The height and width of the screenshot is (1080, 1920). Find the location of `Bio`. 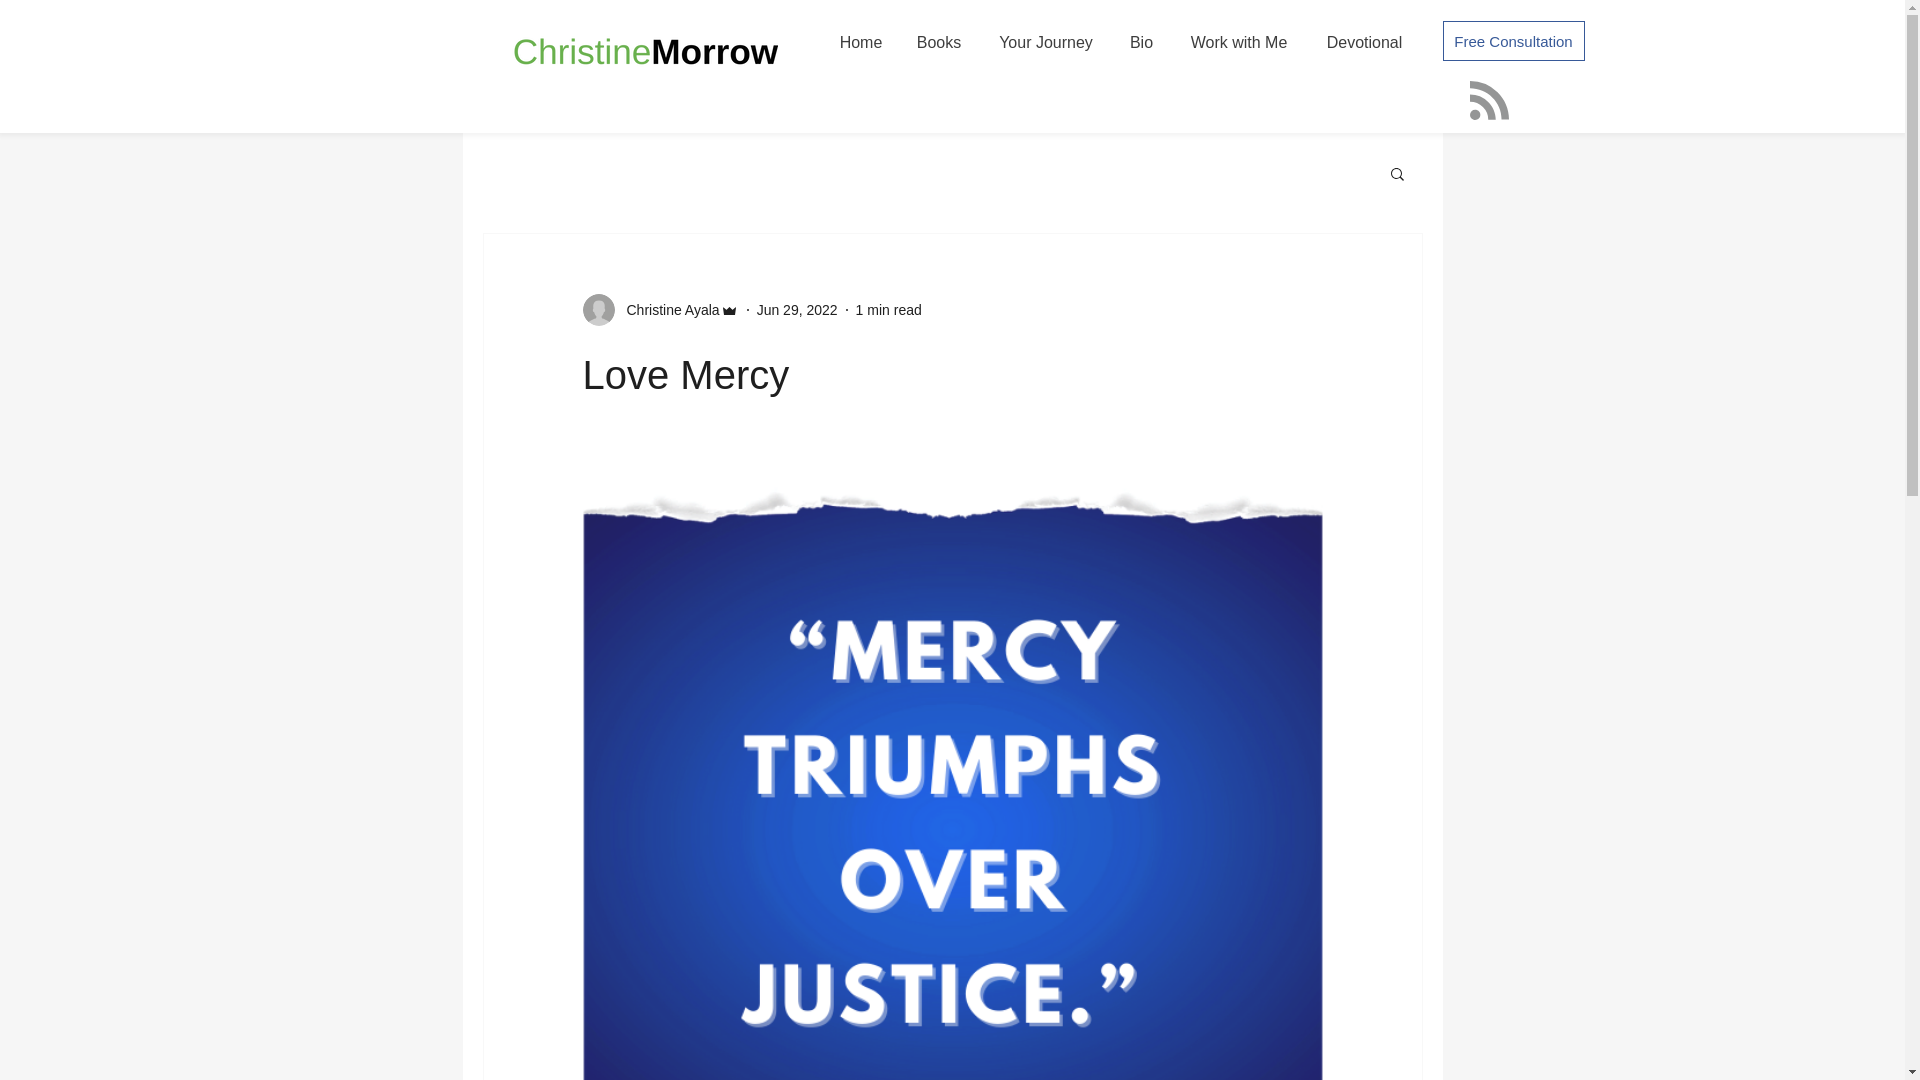

Bio is located at coordinates (1141, 42).